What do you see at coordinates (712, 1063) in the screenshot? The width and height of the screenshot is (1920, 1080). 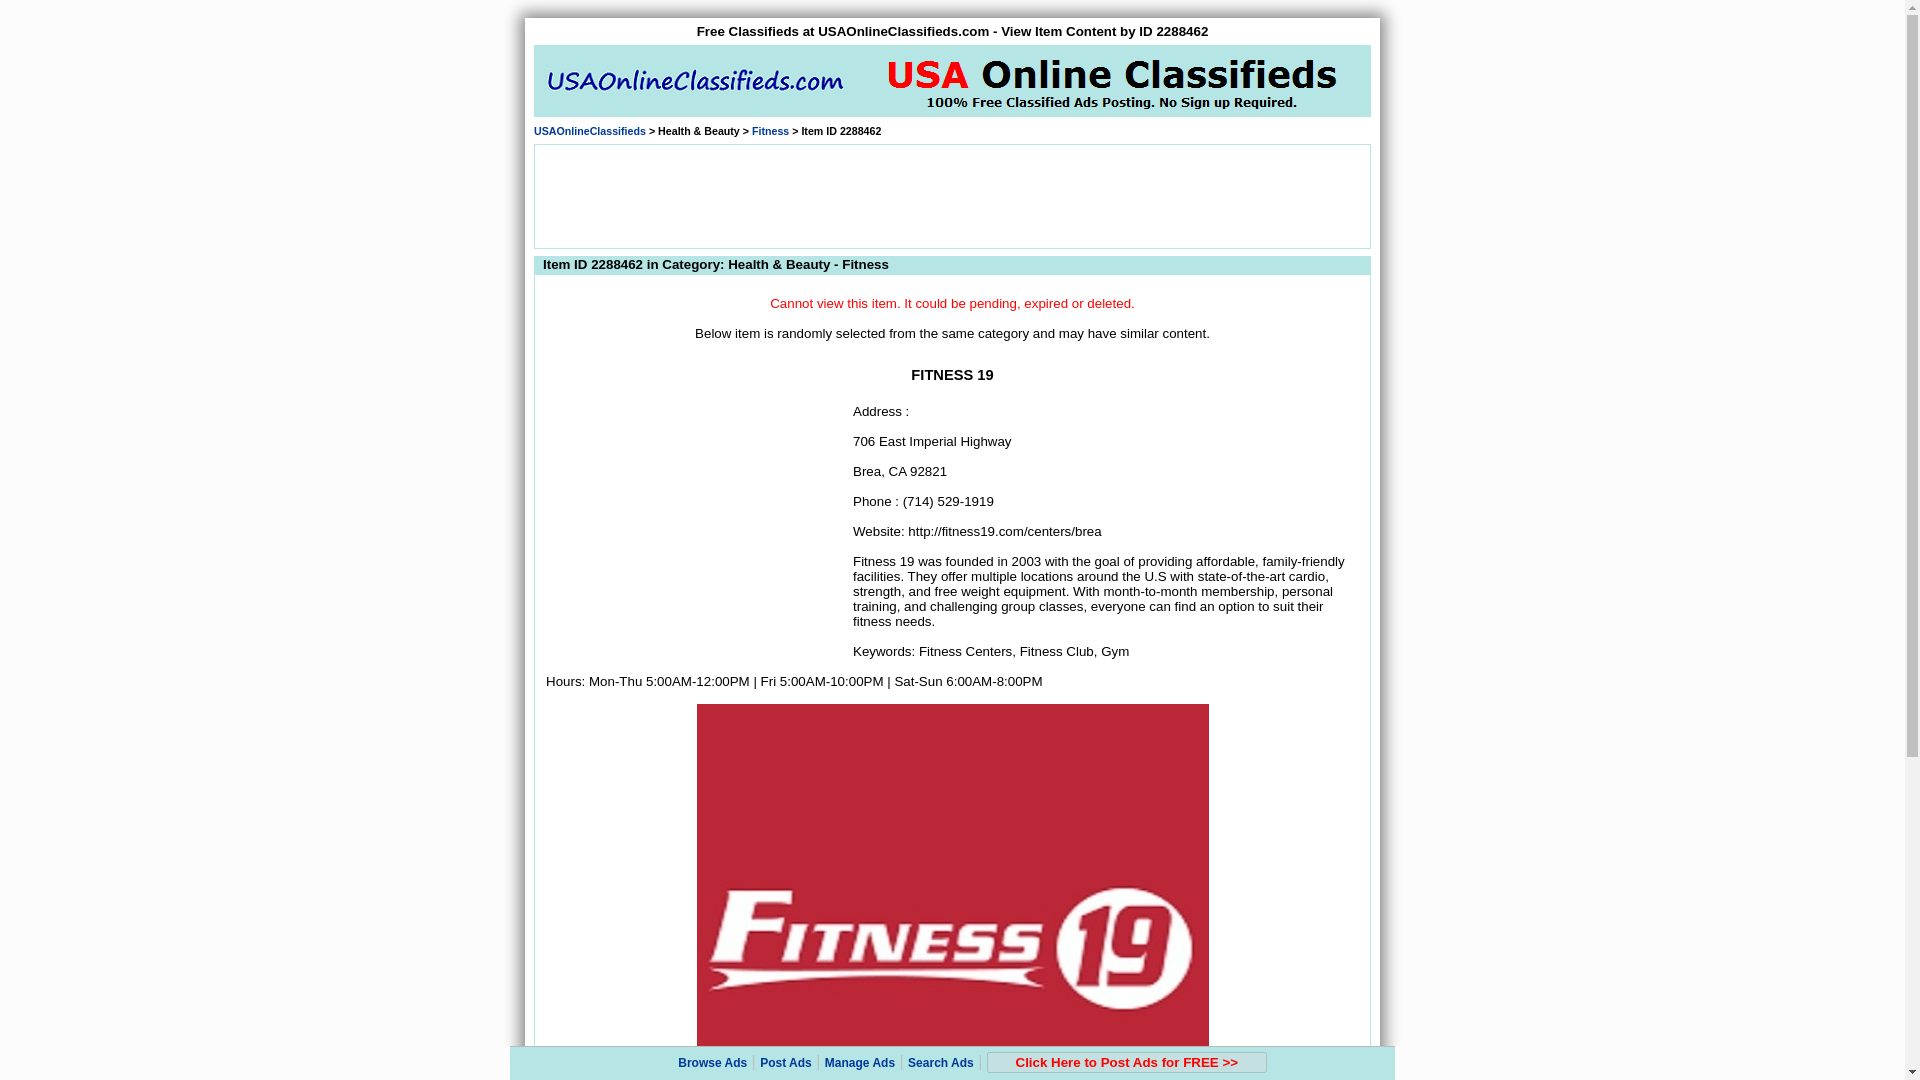 I see `Browse Ads` at bounding box center [712, 1063].